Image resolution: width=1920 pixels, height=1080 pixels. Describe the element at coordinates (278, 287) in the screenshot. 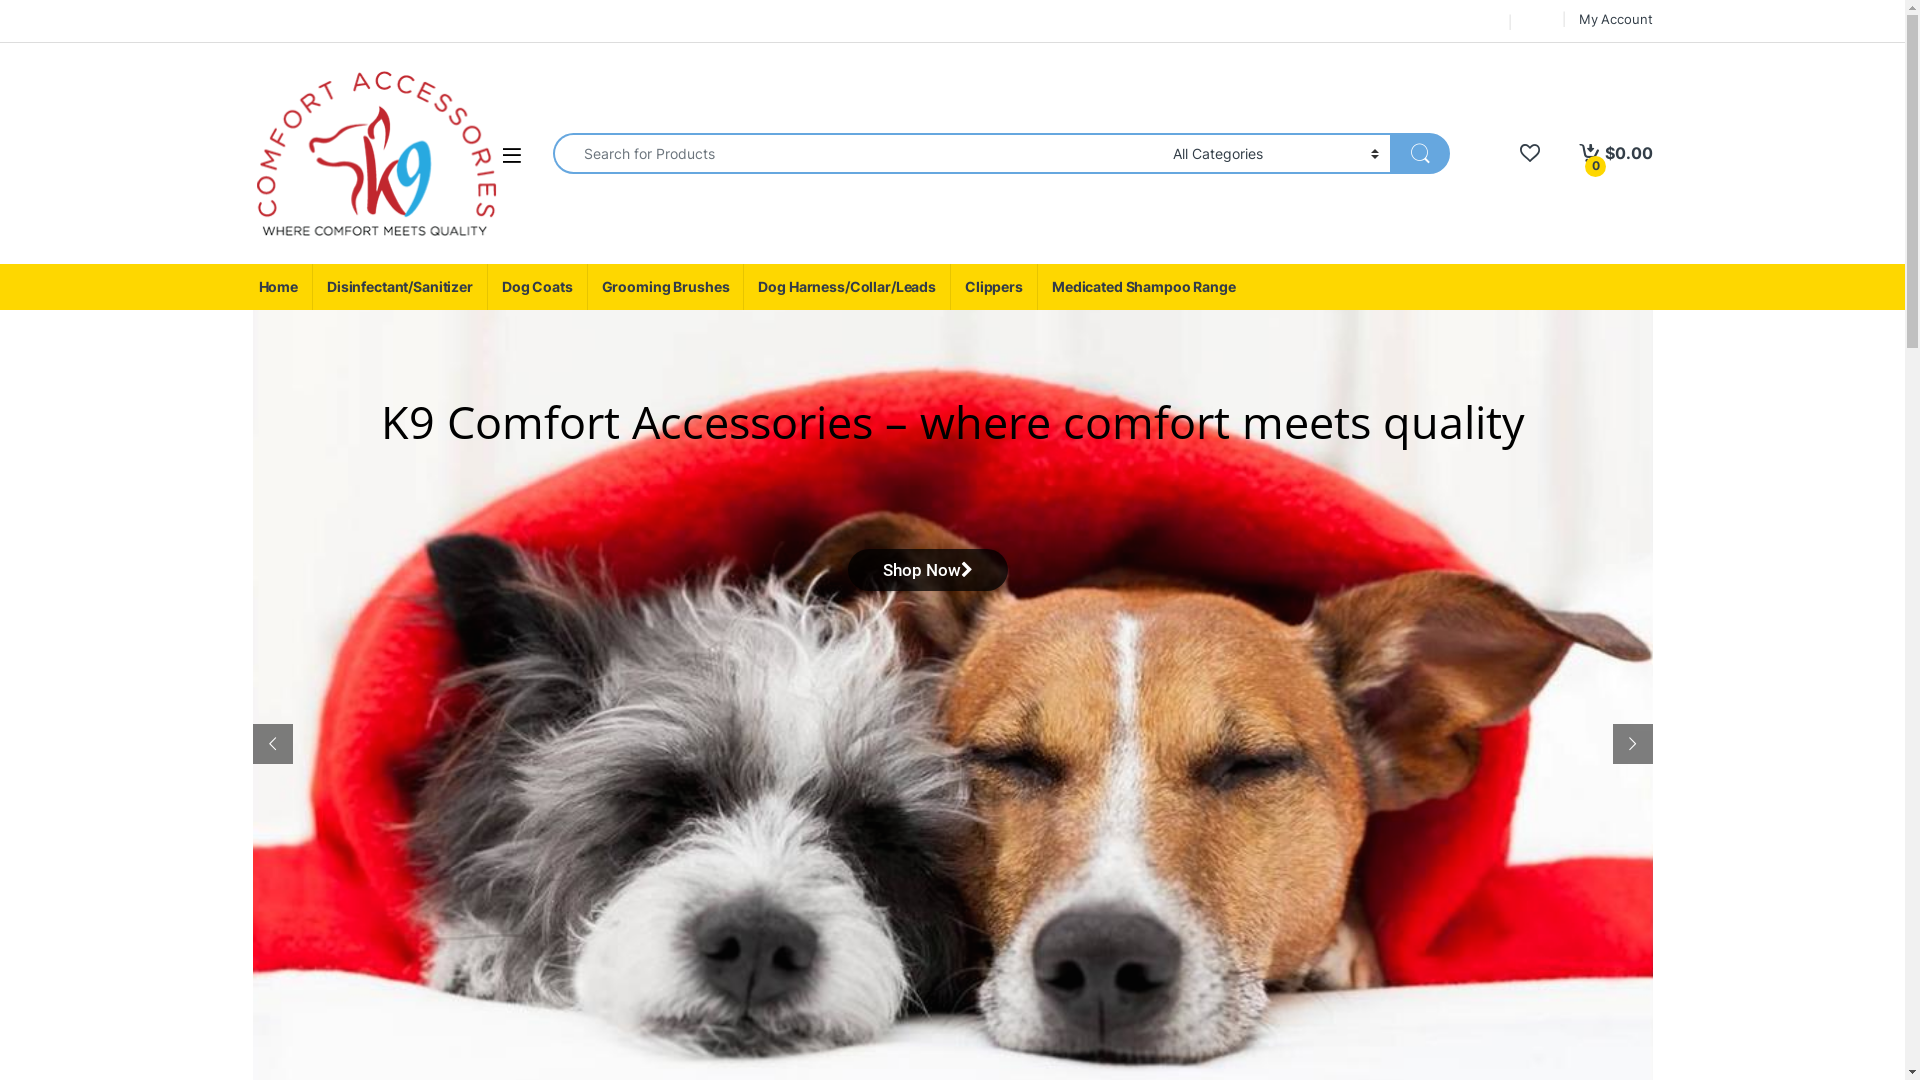

I see `Home` at that location.